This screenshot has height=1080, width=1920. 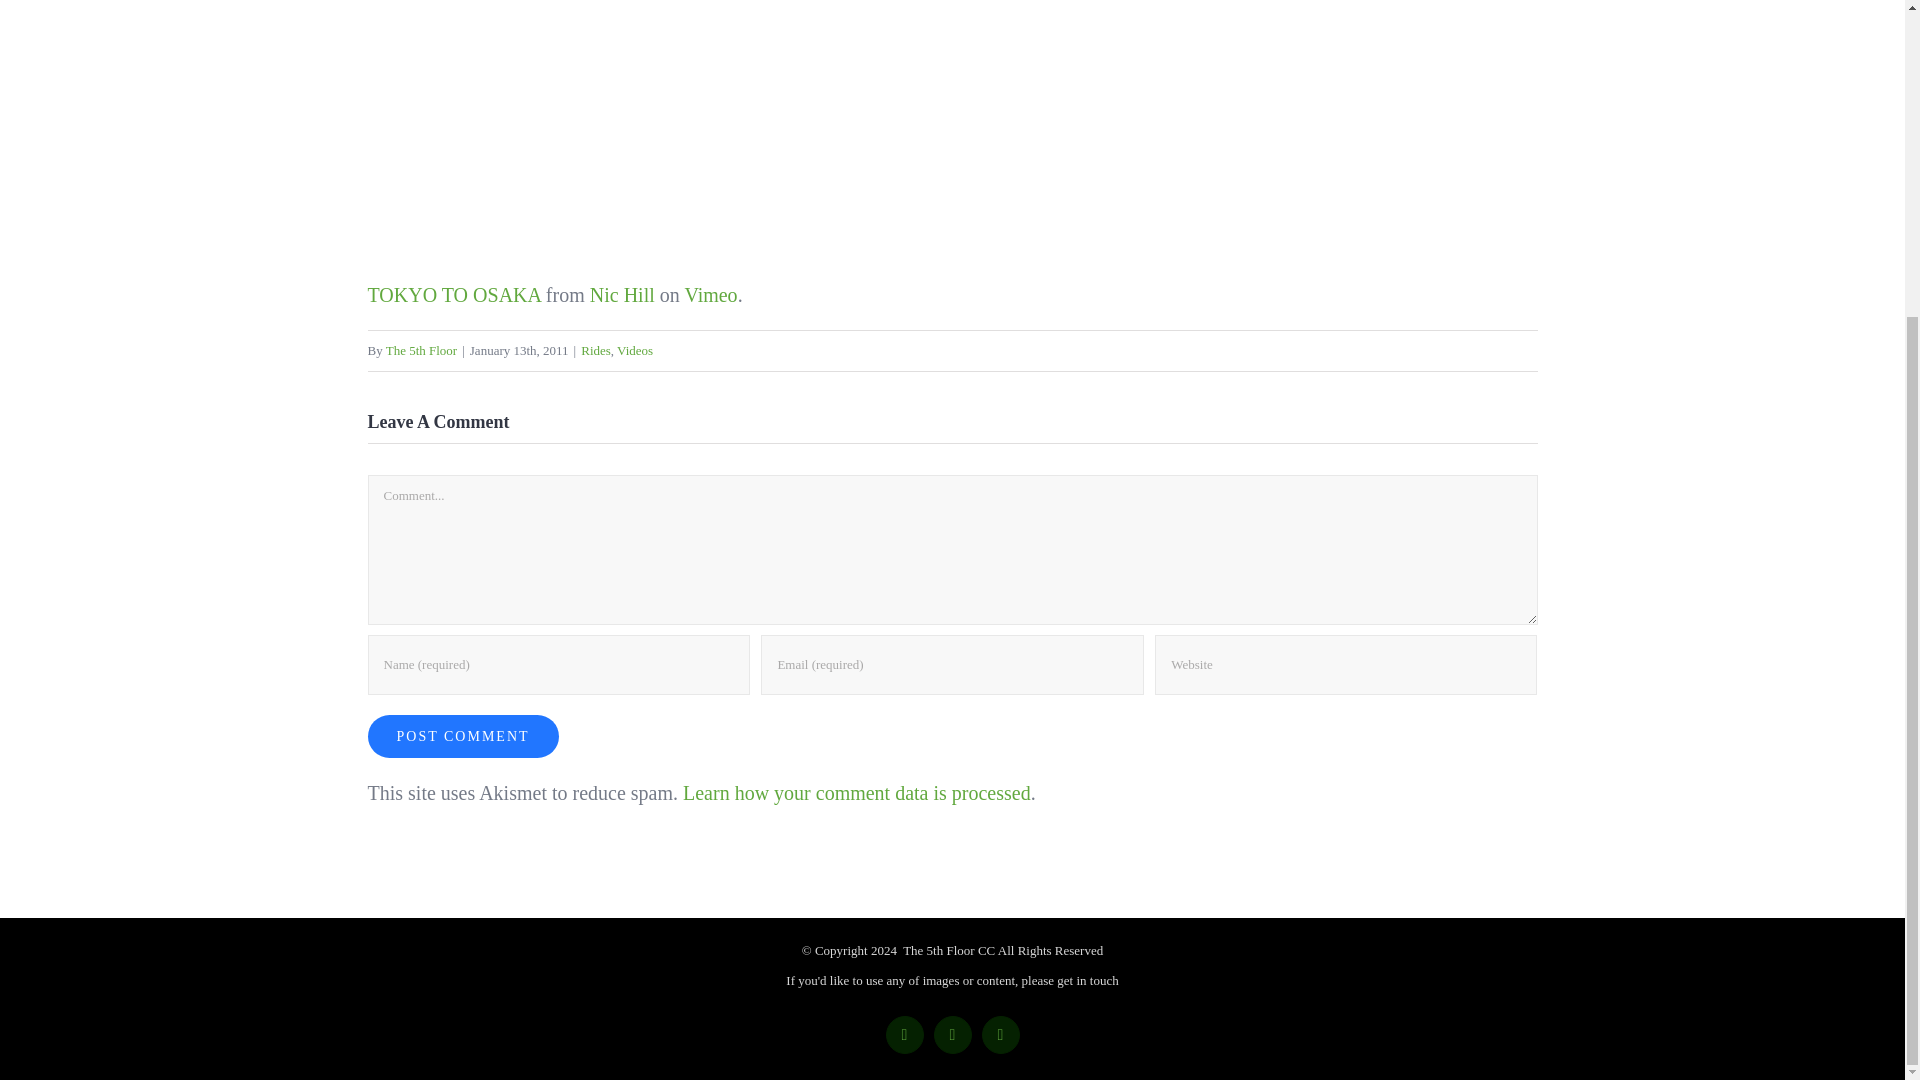 I want to click on Twitter, so click(x=952, y=1035).